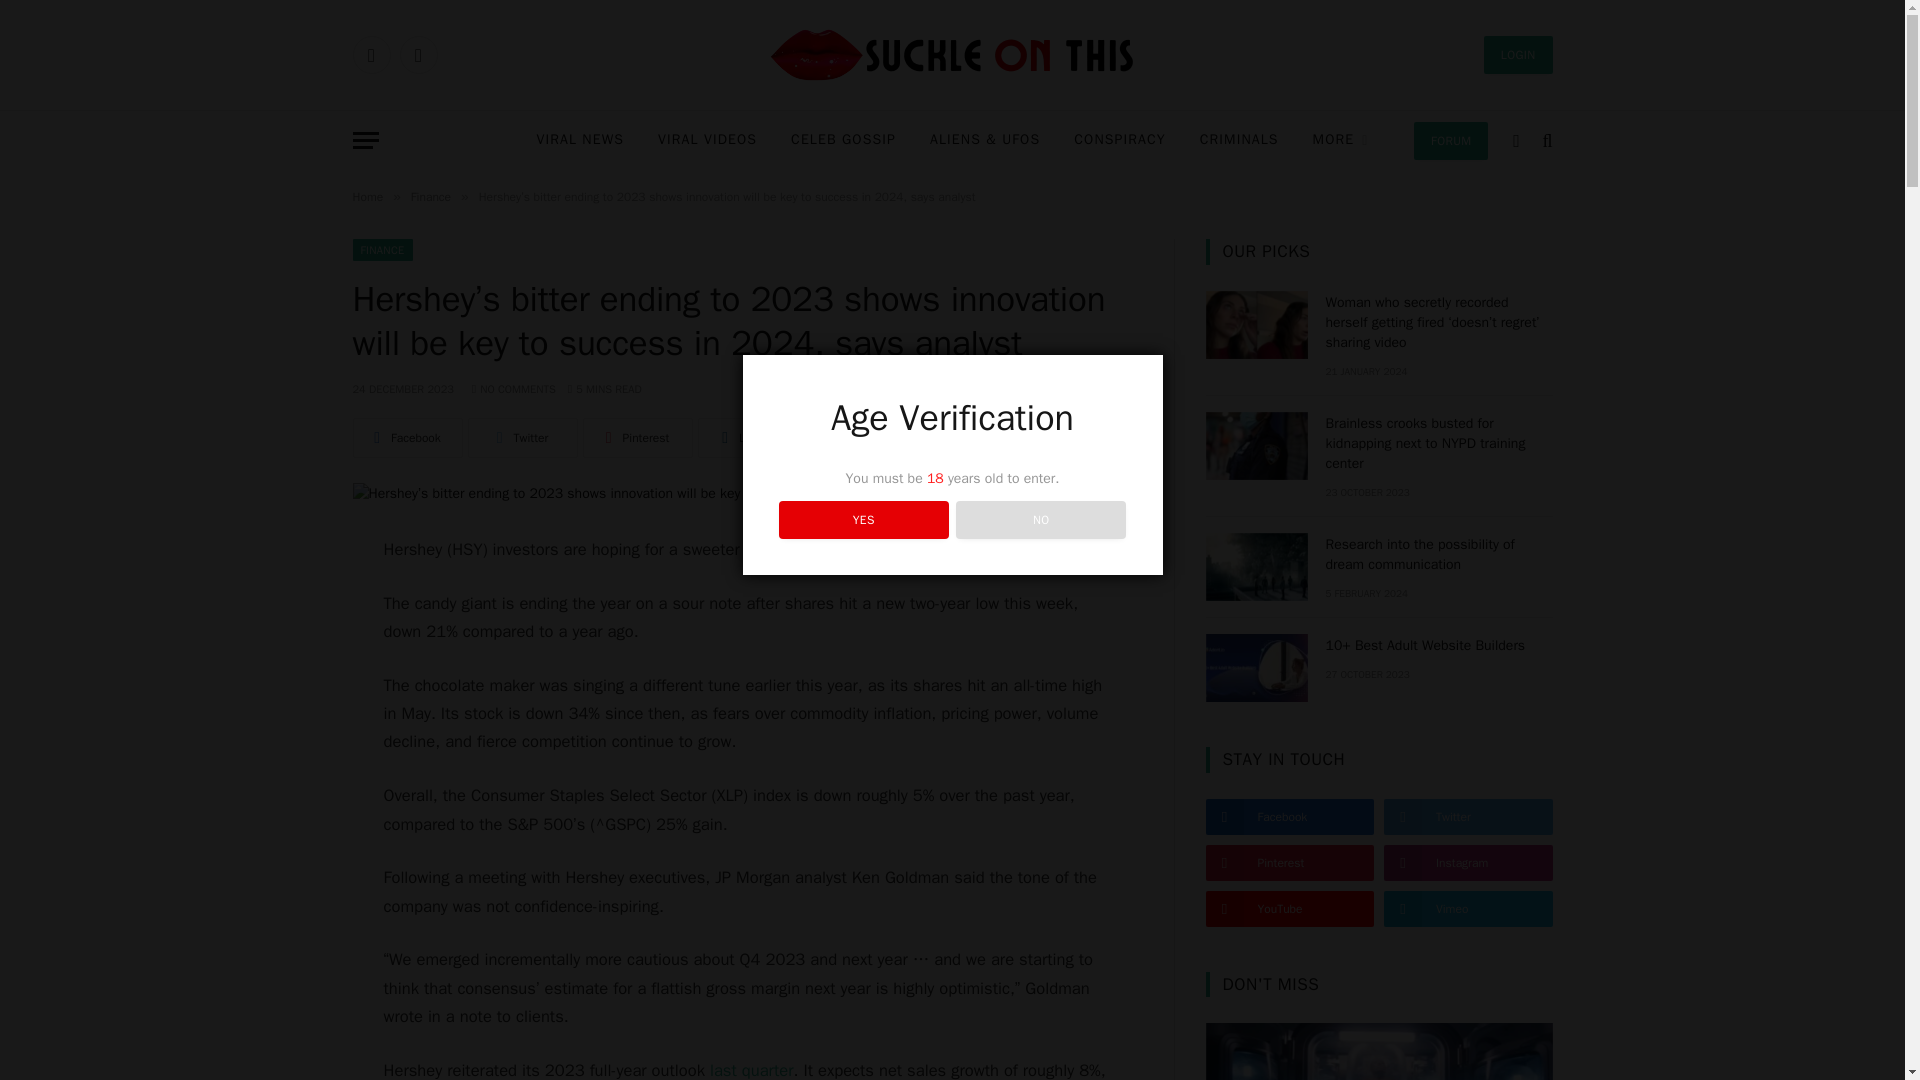  Describe the element at coordinates (1516, 140) in the screenshot. I see `Switch to Dark Design - easier on eyes.` at that location.